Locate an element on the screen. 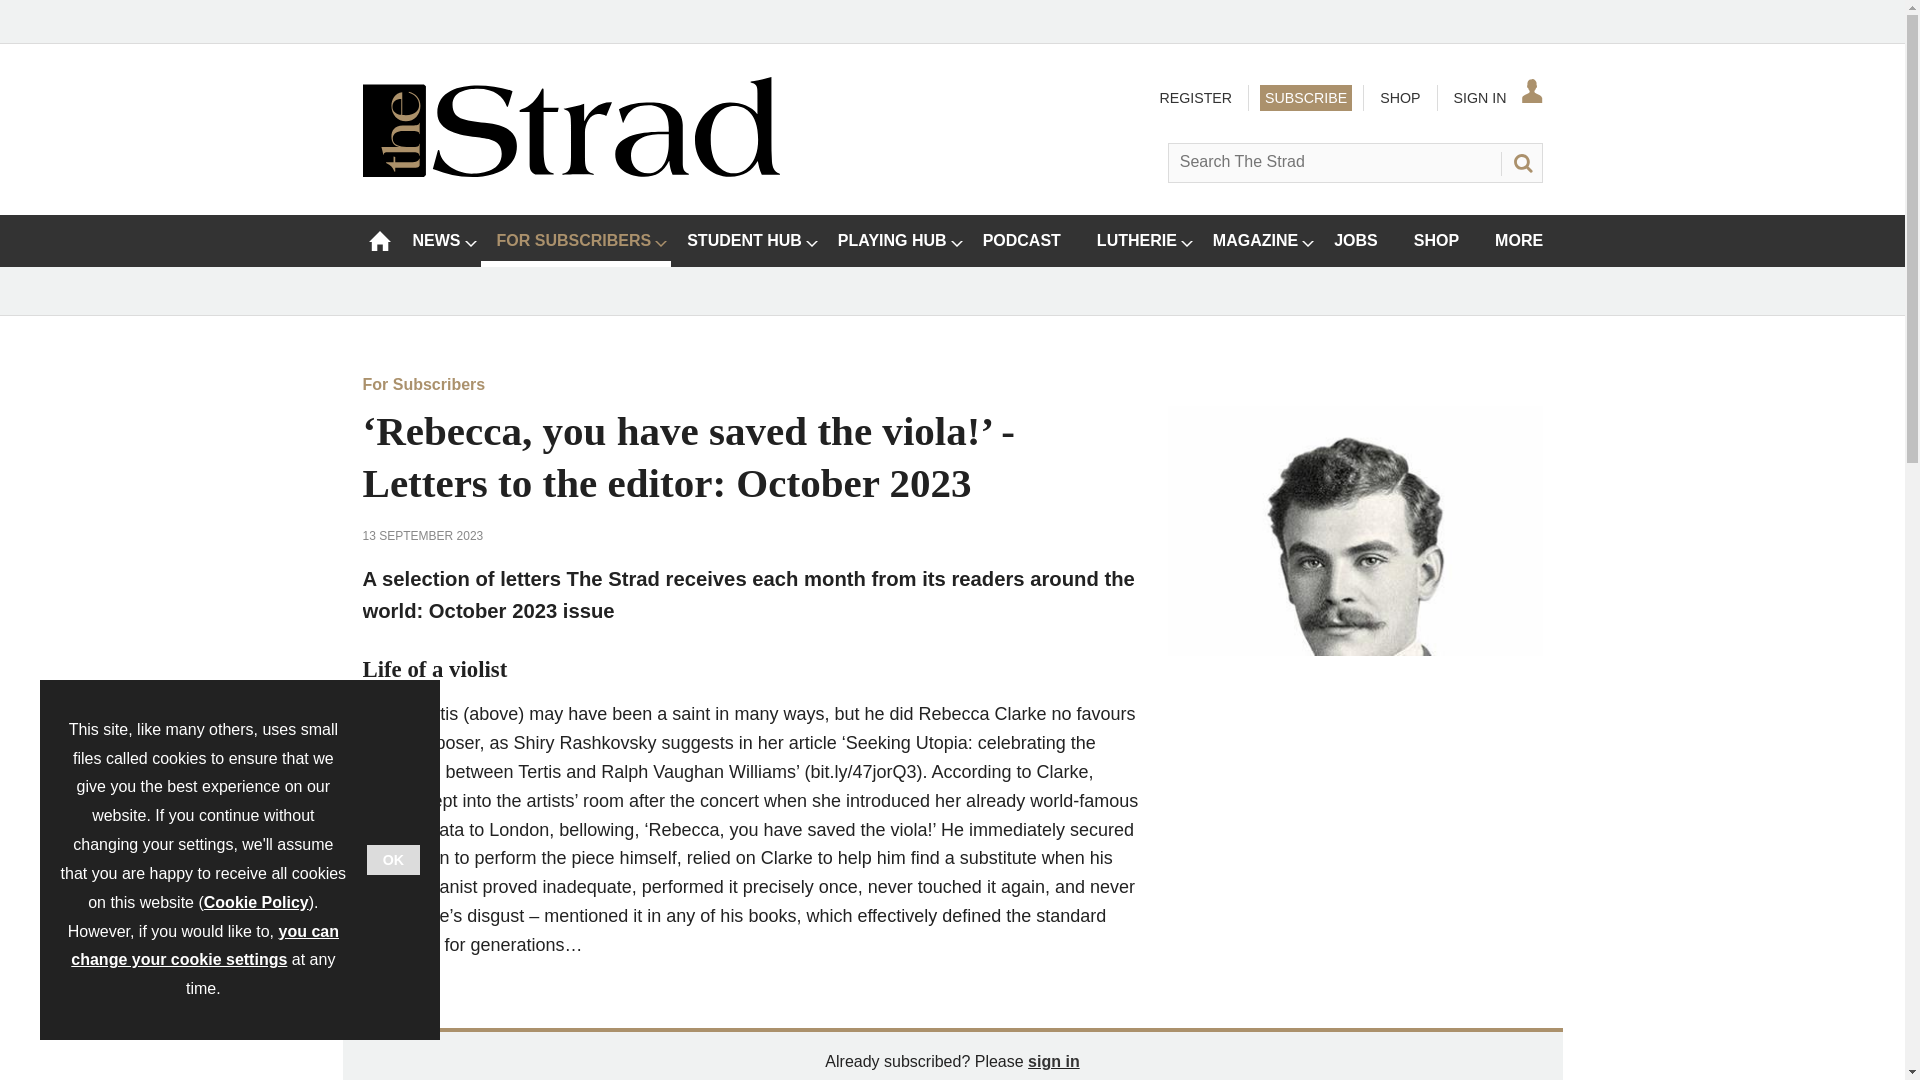 The height and width of the screenshot is (1080, 1920). SUBSCRIBE is located at coordinates (1305, 98).